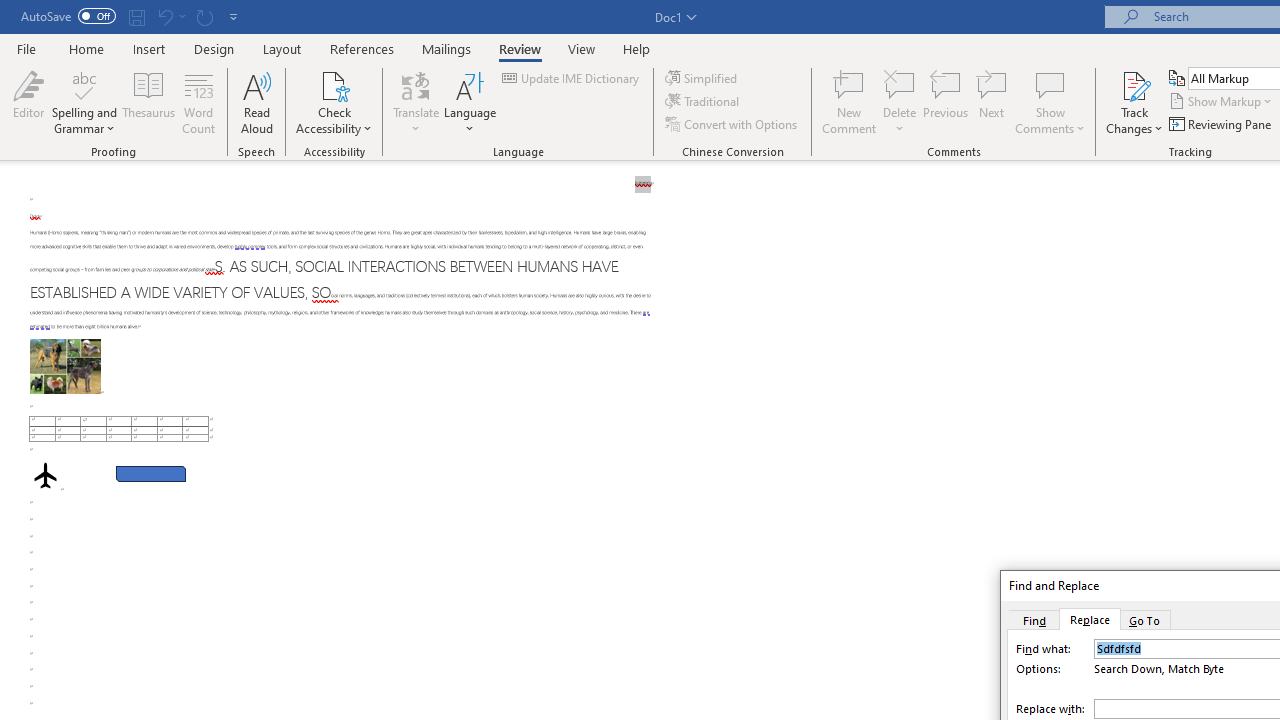  I want to click on Show Markup, so click(1222, 102).